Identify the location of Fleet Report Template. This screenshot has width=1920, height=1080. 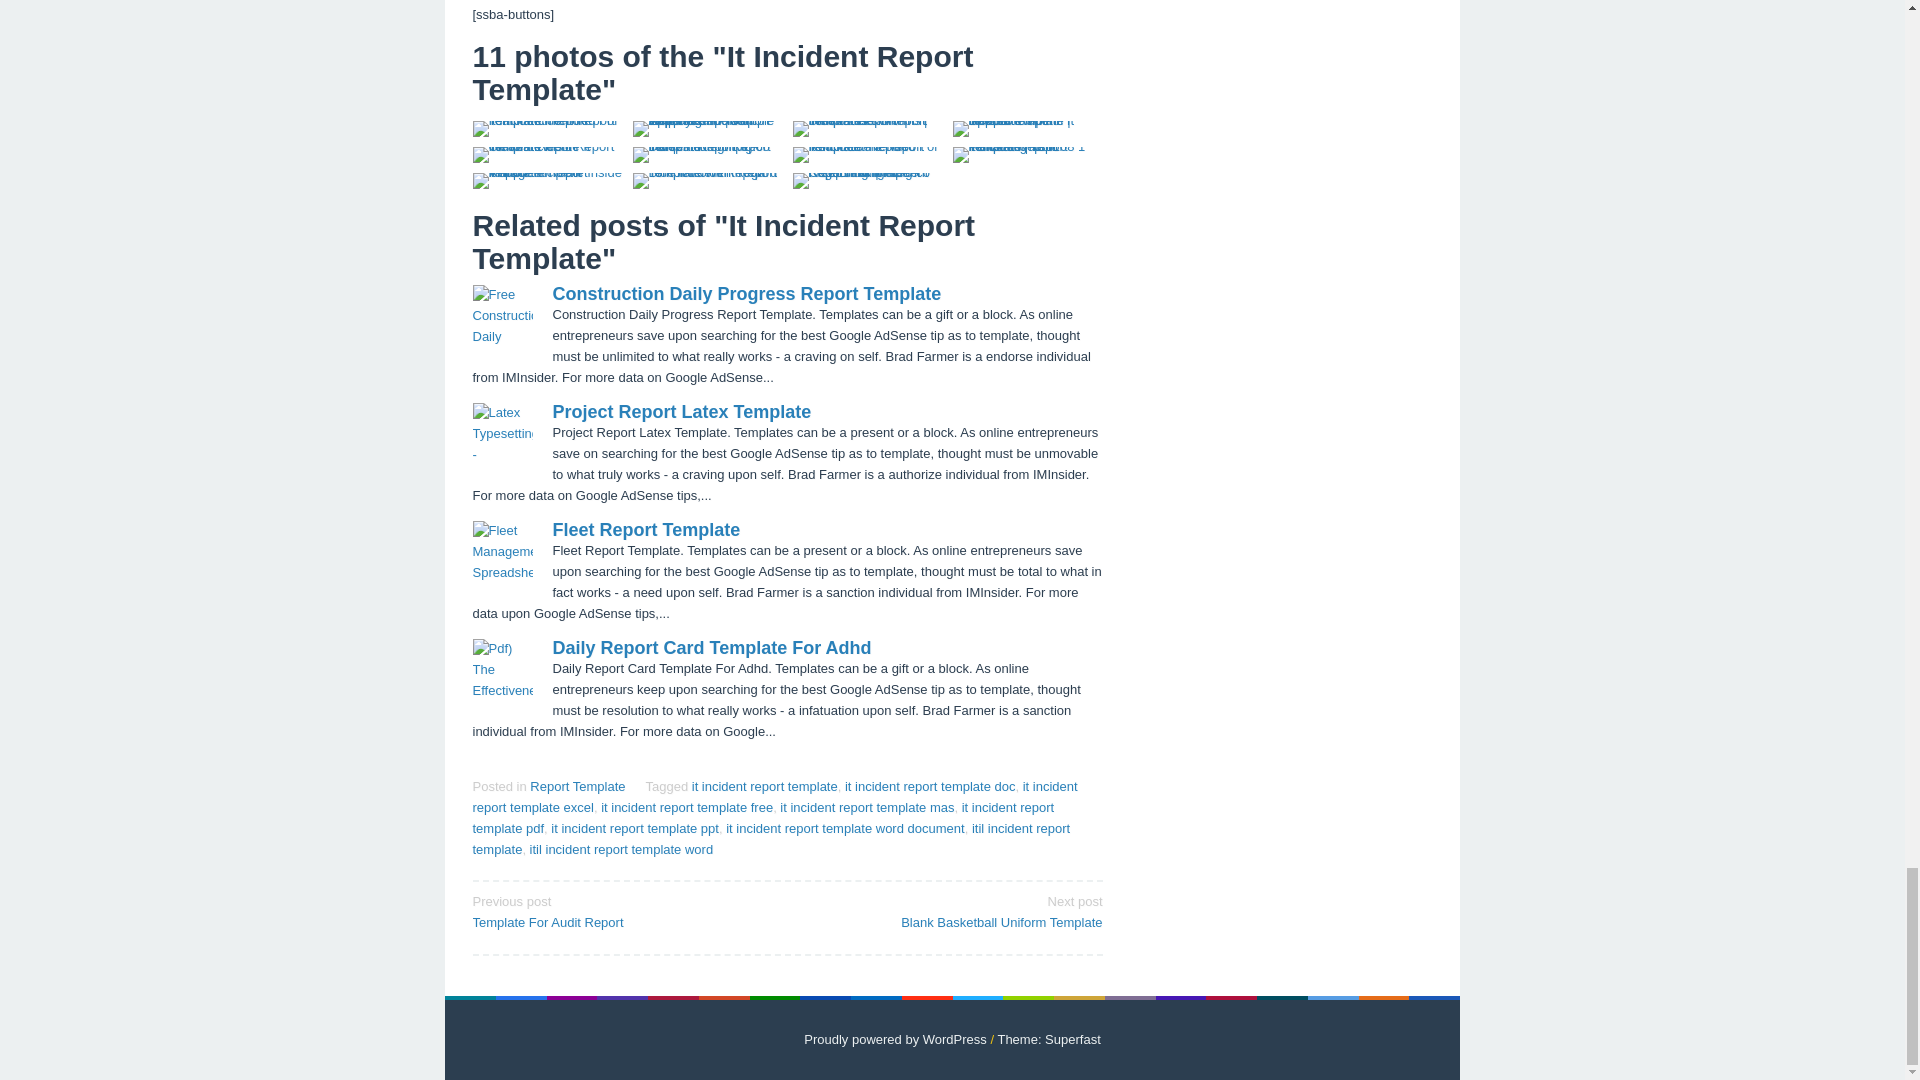
(646, 530).